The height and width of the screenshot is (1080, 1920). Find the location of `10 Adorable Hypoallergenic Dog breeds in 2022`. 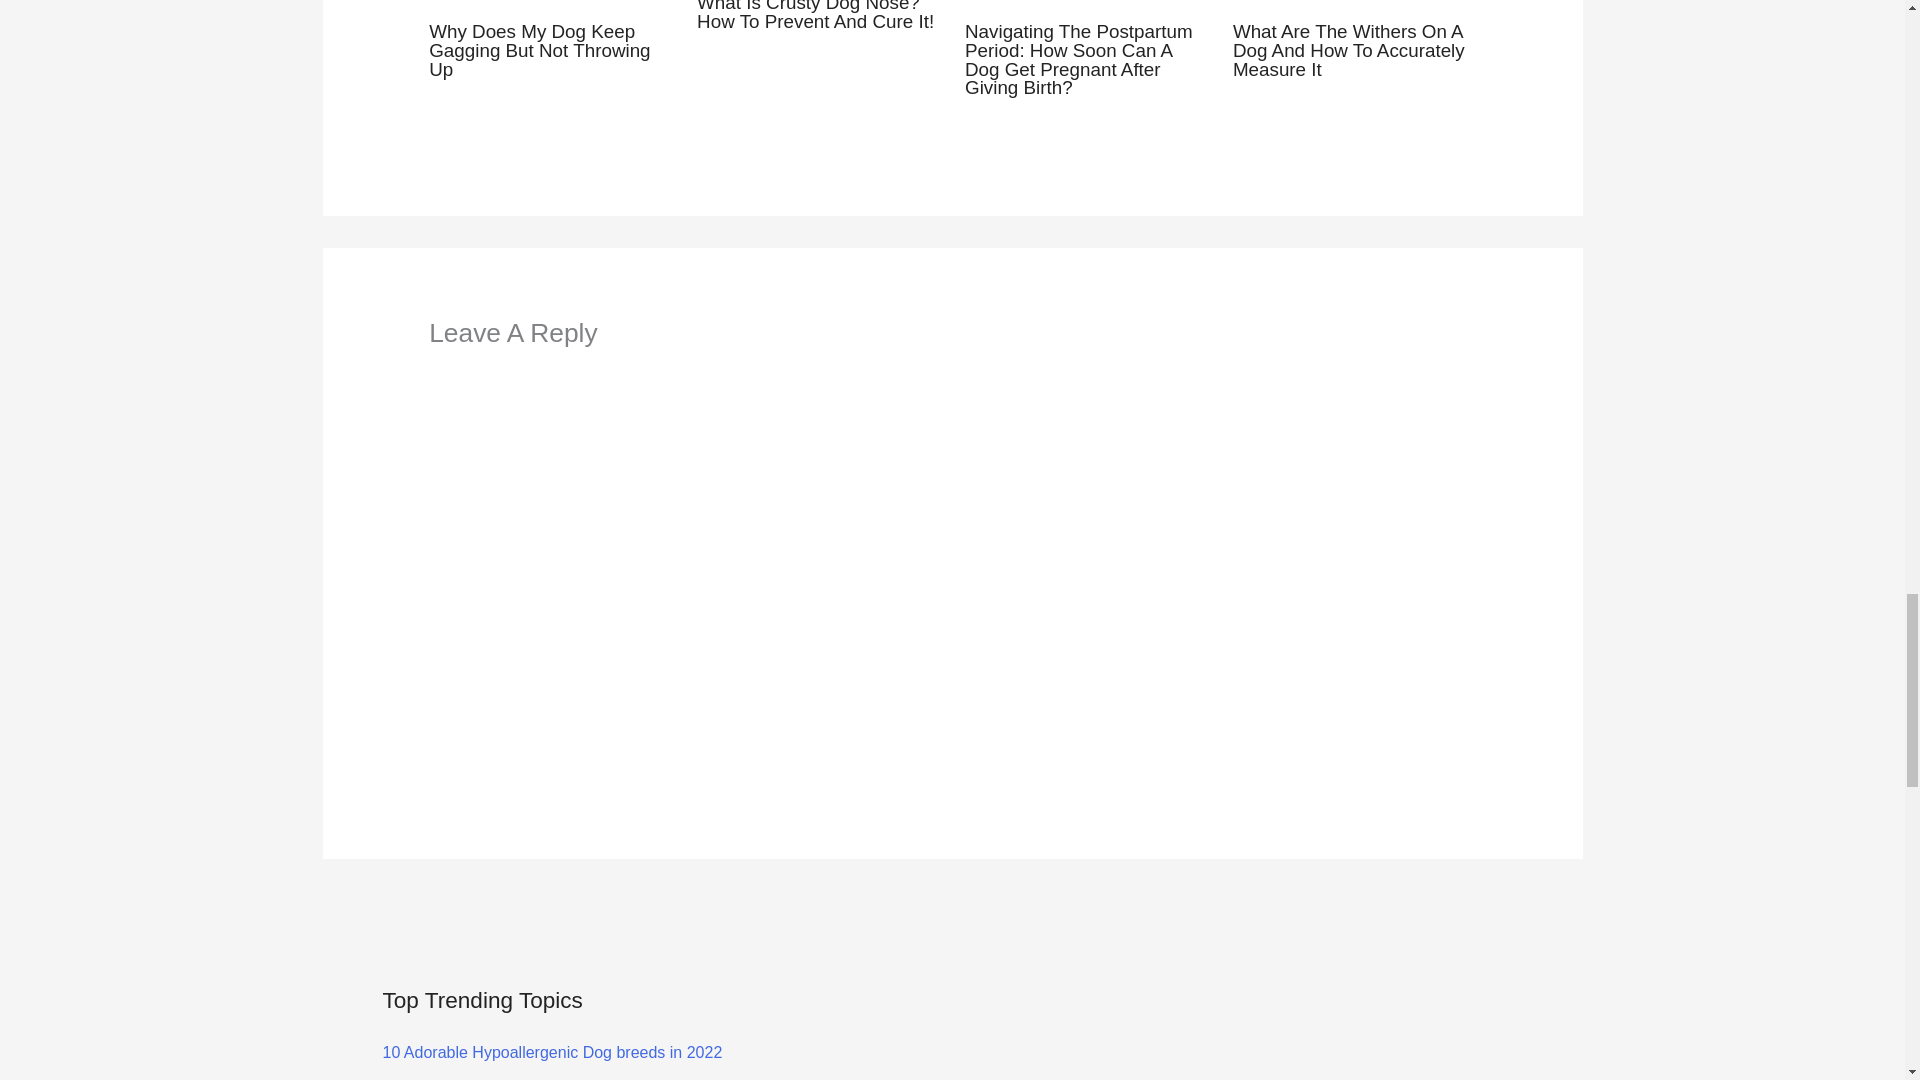

10 Adorable Hypoallergenic Dog breeds in 2022 is located at coordinates (552, 1052).